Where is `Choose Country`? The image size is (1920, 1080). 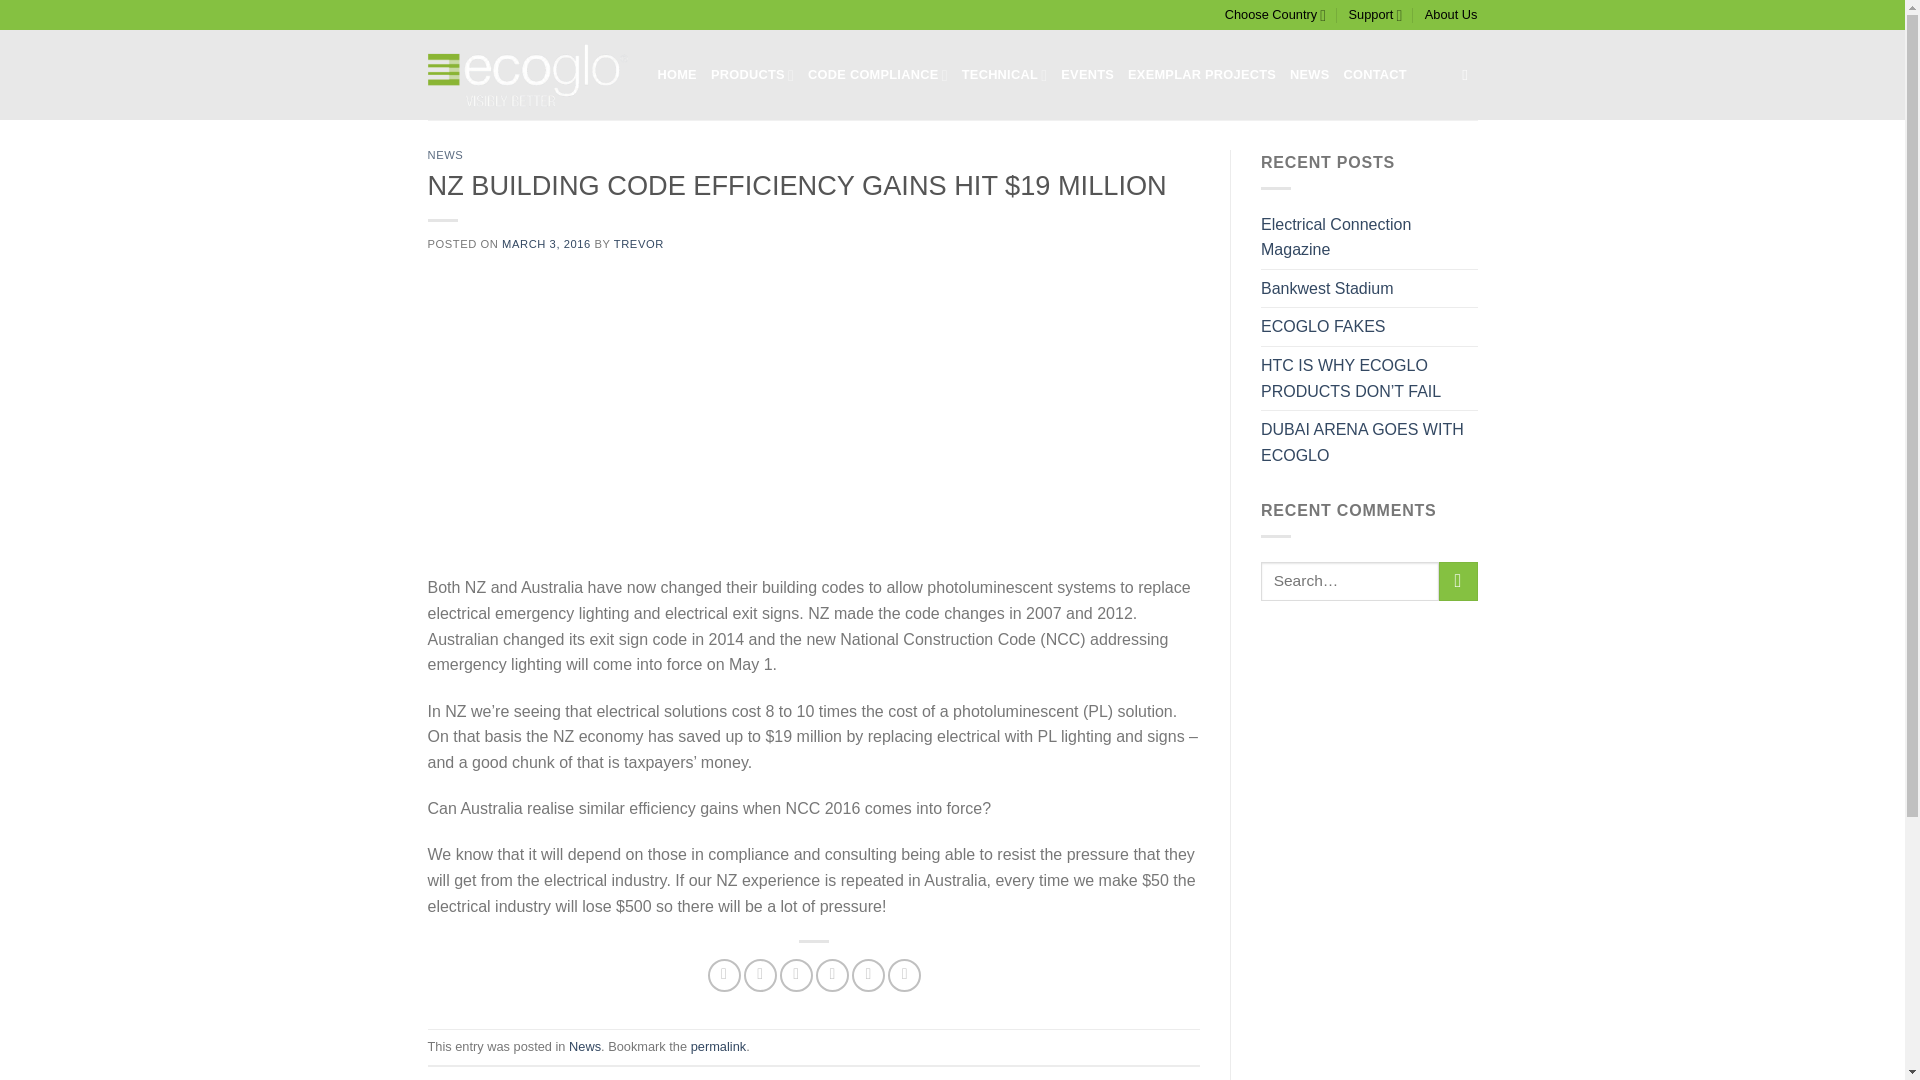 Choose Country is located at coordinates (1275, 15).